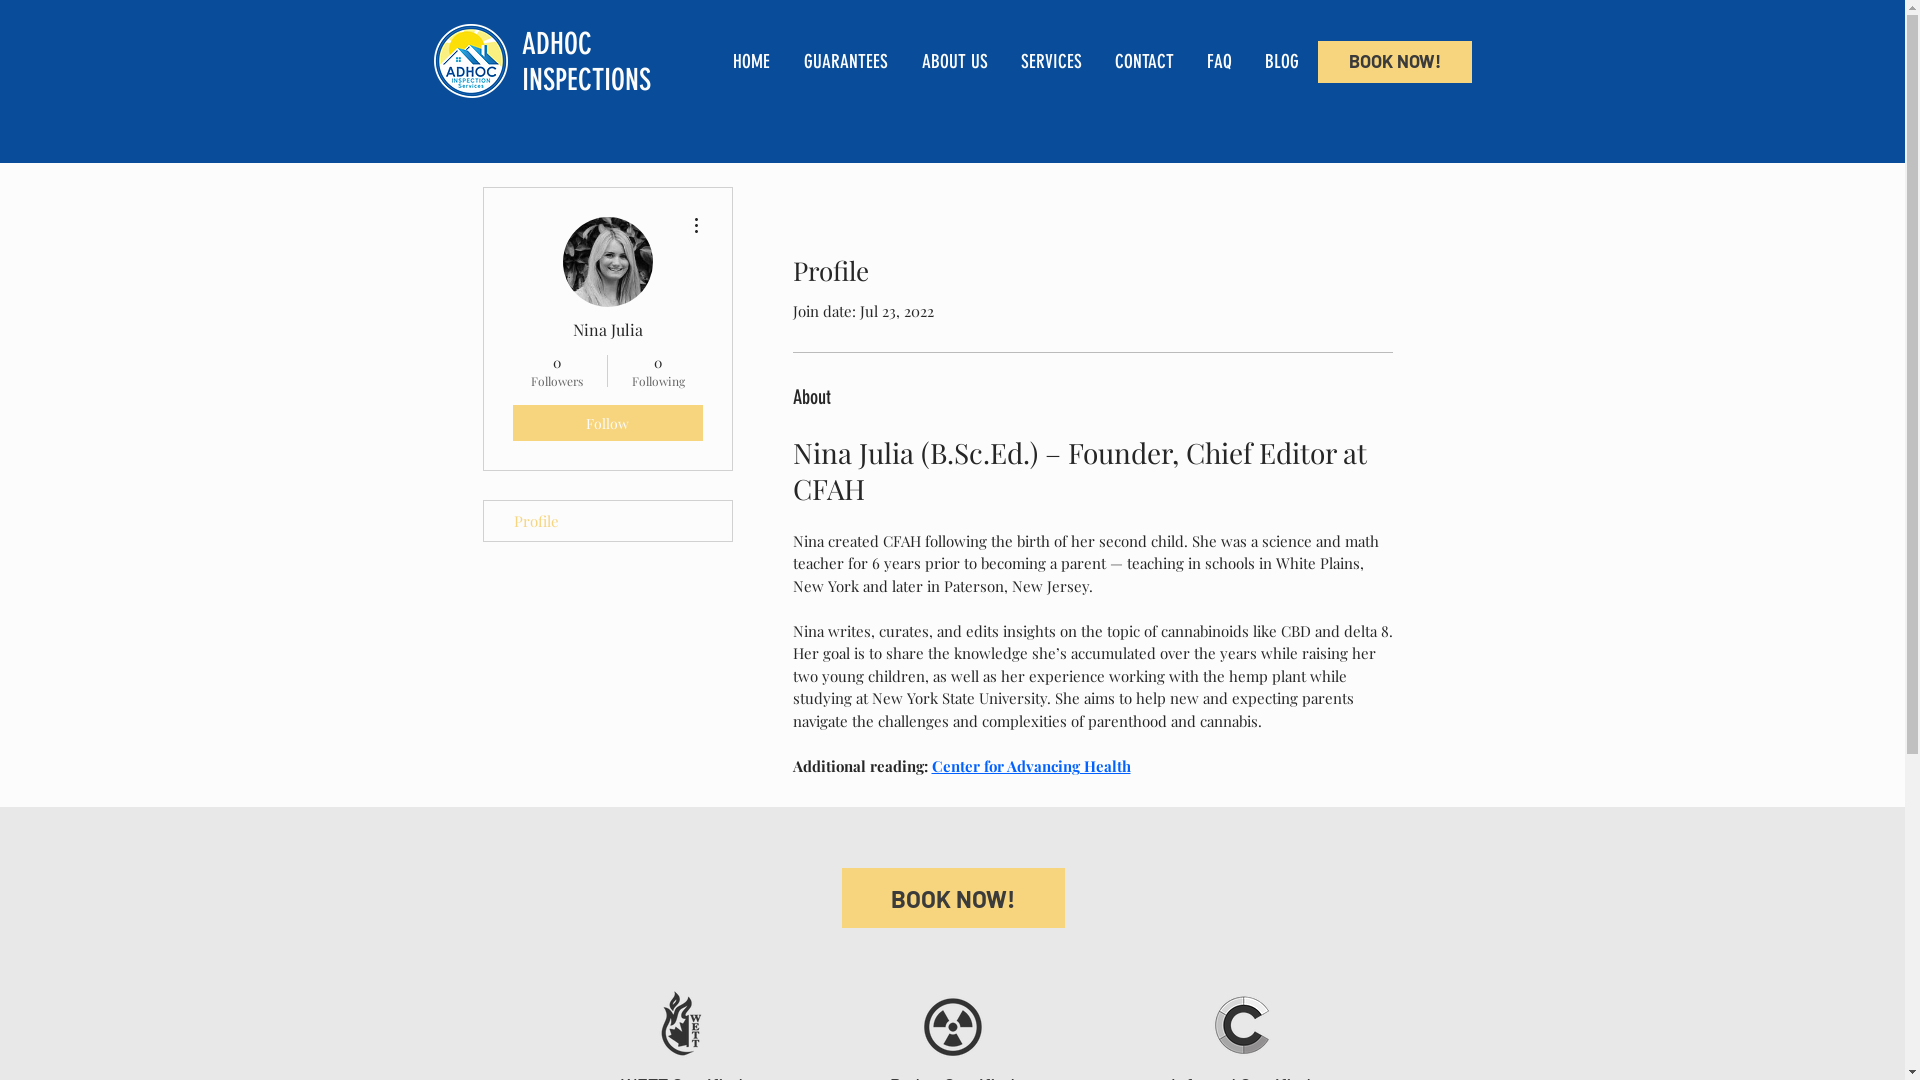 The height and width of the screenshot is (1080, 1920). Describe the element at coordinates (1284, 62) in the screenshot. I see `BLOG` at that location.